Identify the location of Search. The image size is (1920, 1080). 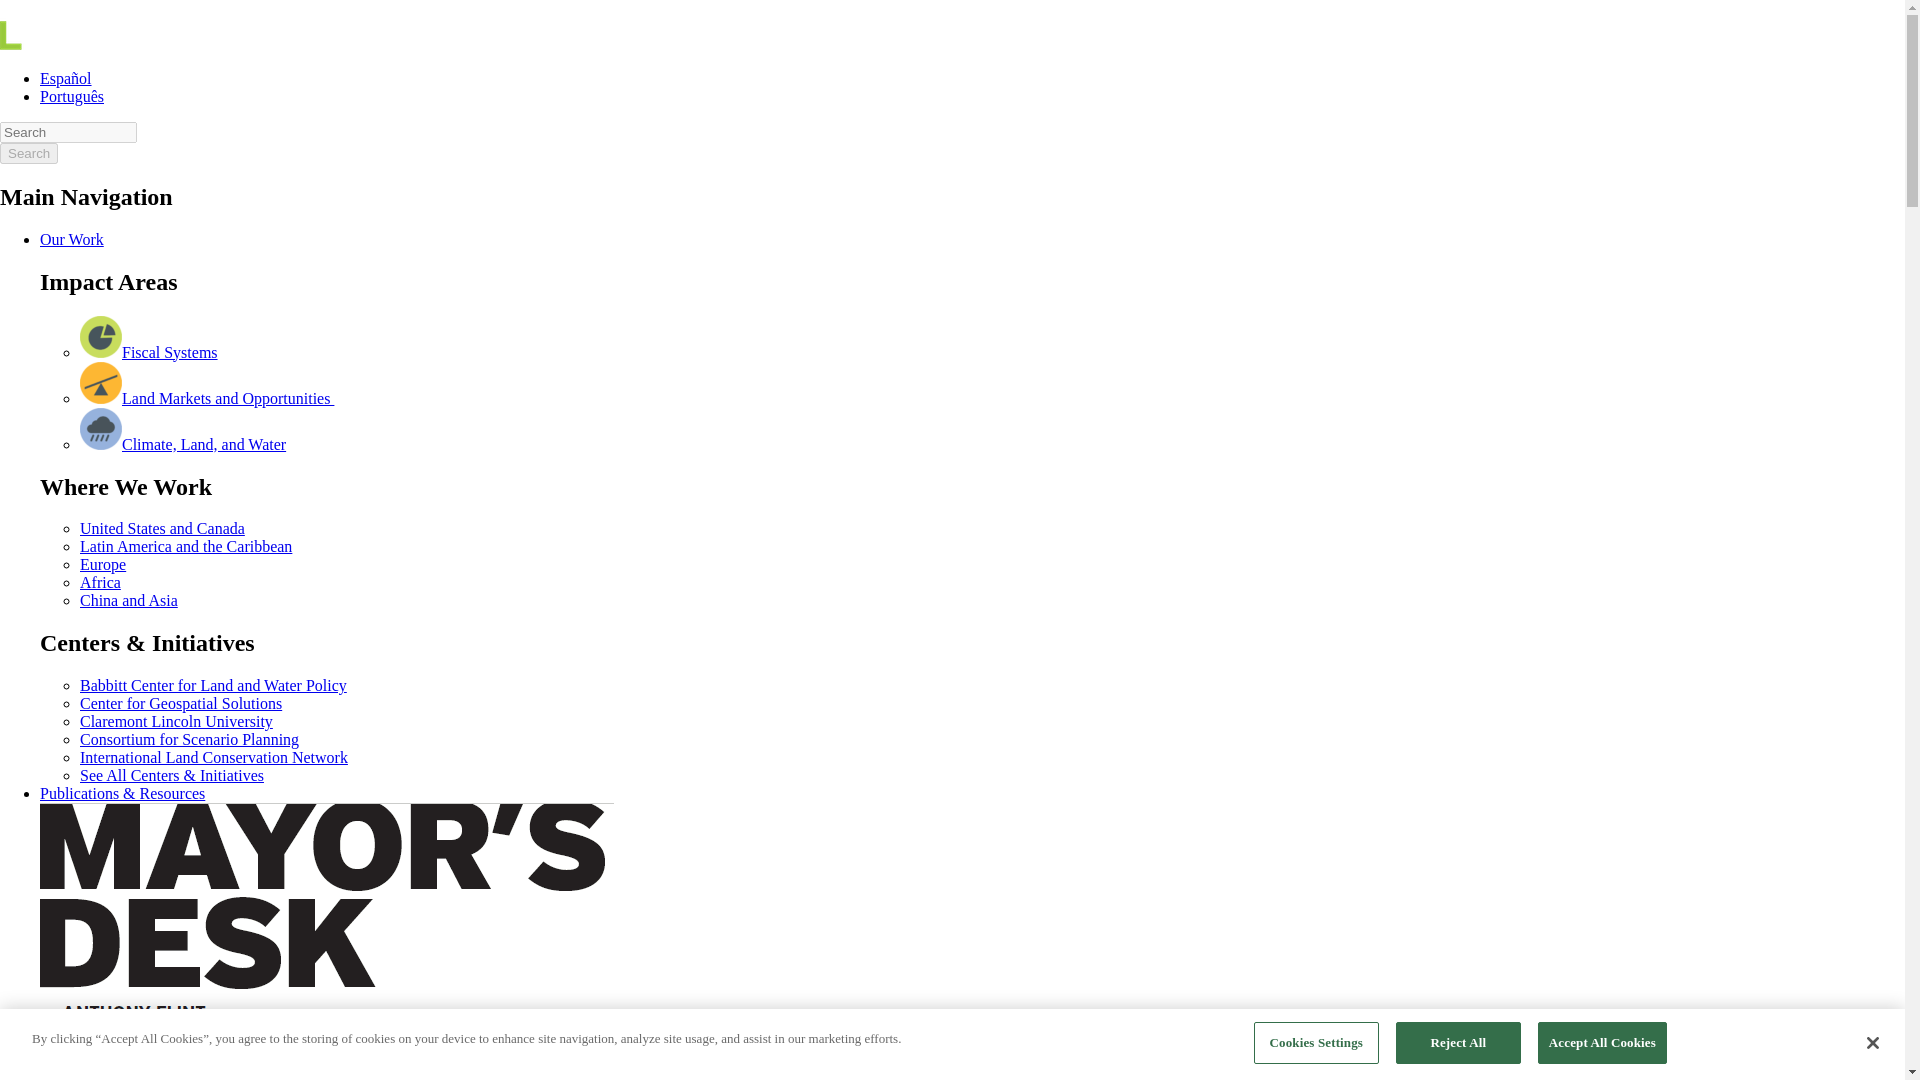
(28, 153).